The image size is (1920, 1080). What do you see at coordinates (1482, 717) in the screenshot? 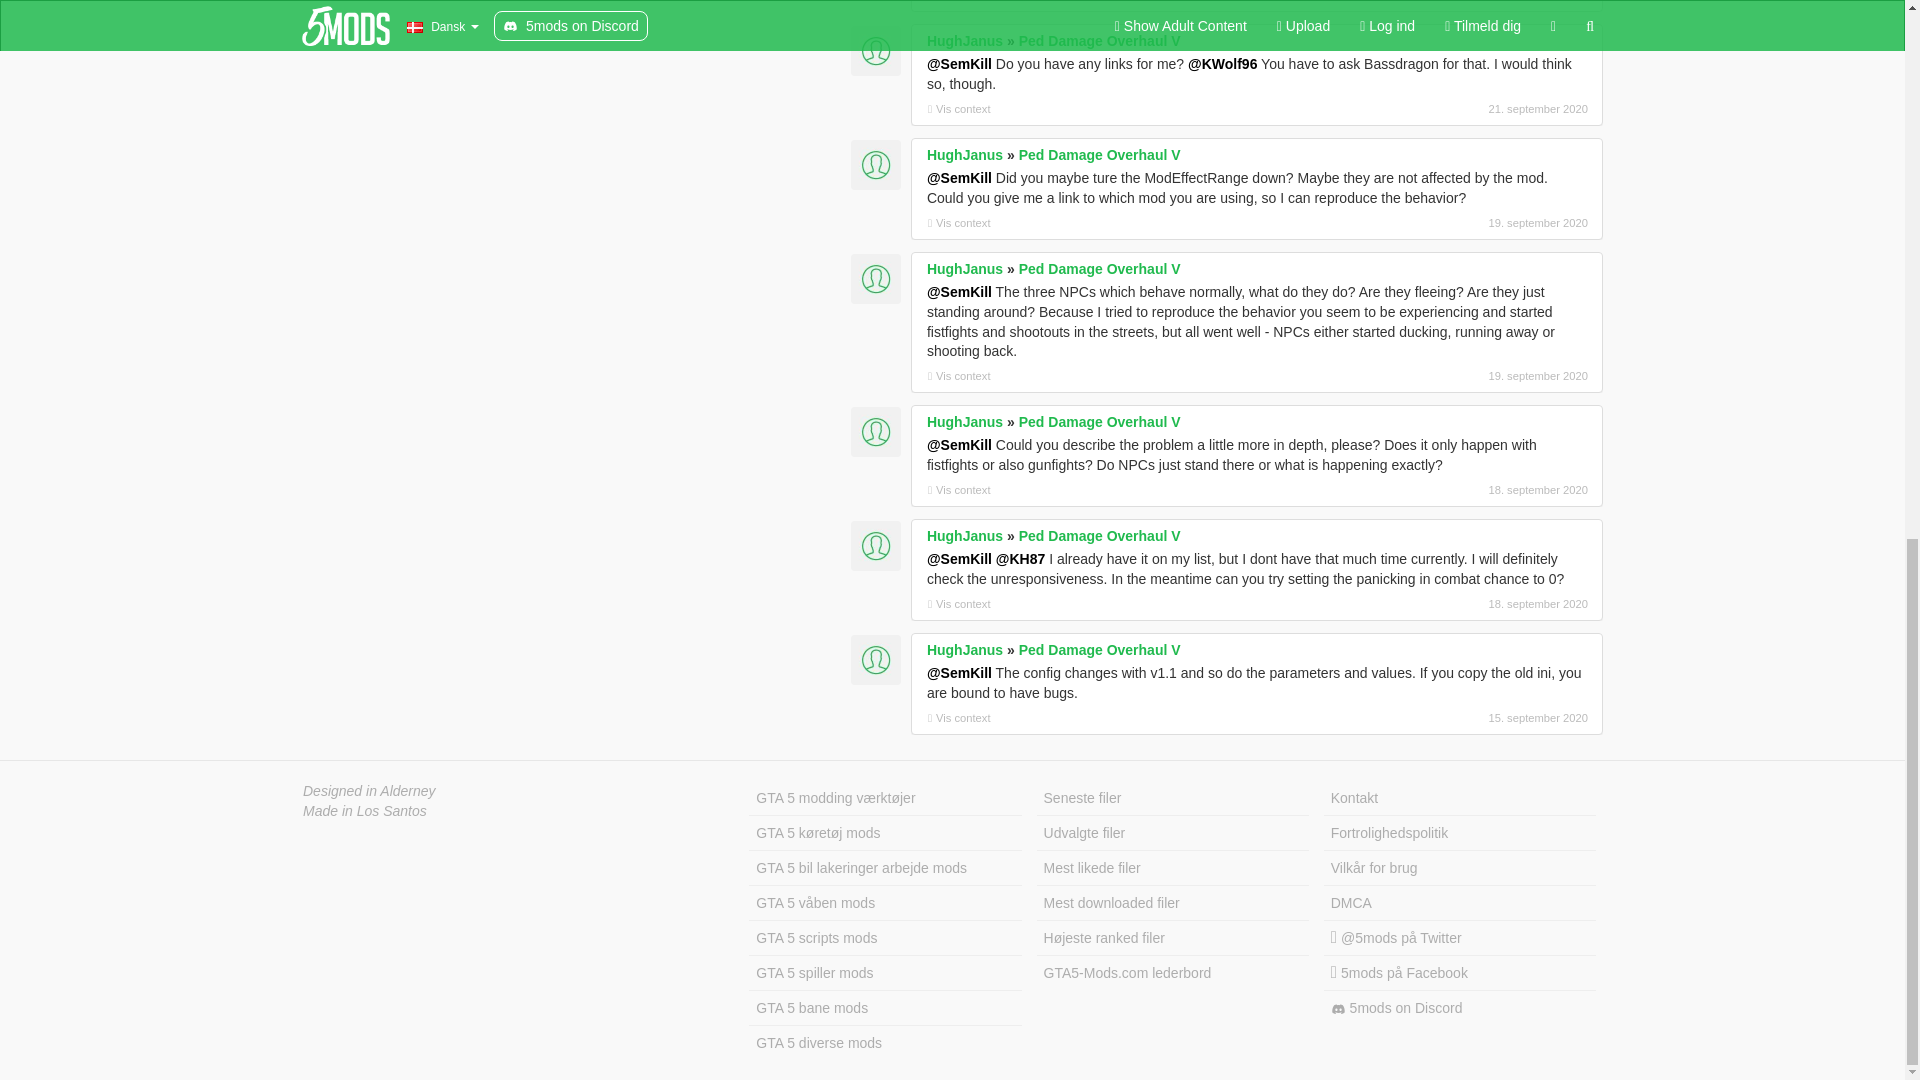
I see `15. september 2020, 09.22` at bounding box center [1482, 717].